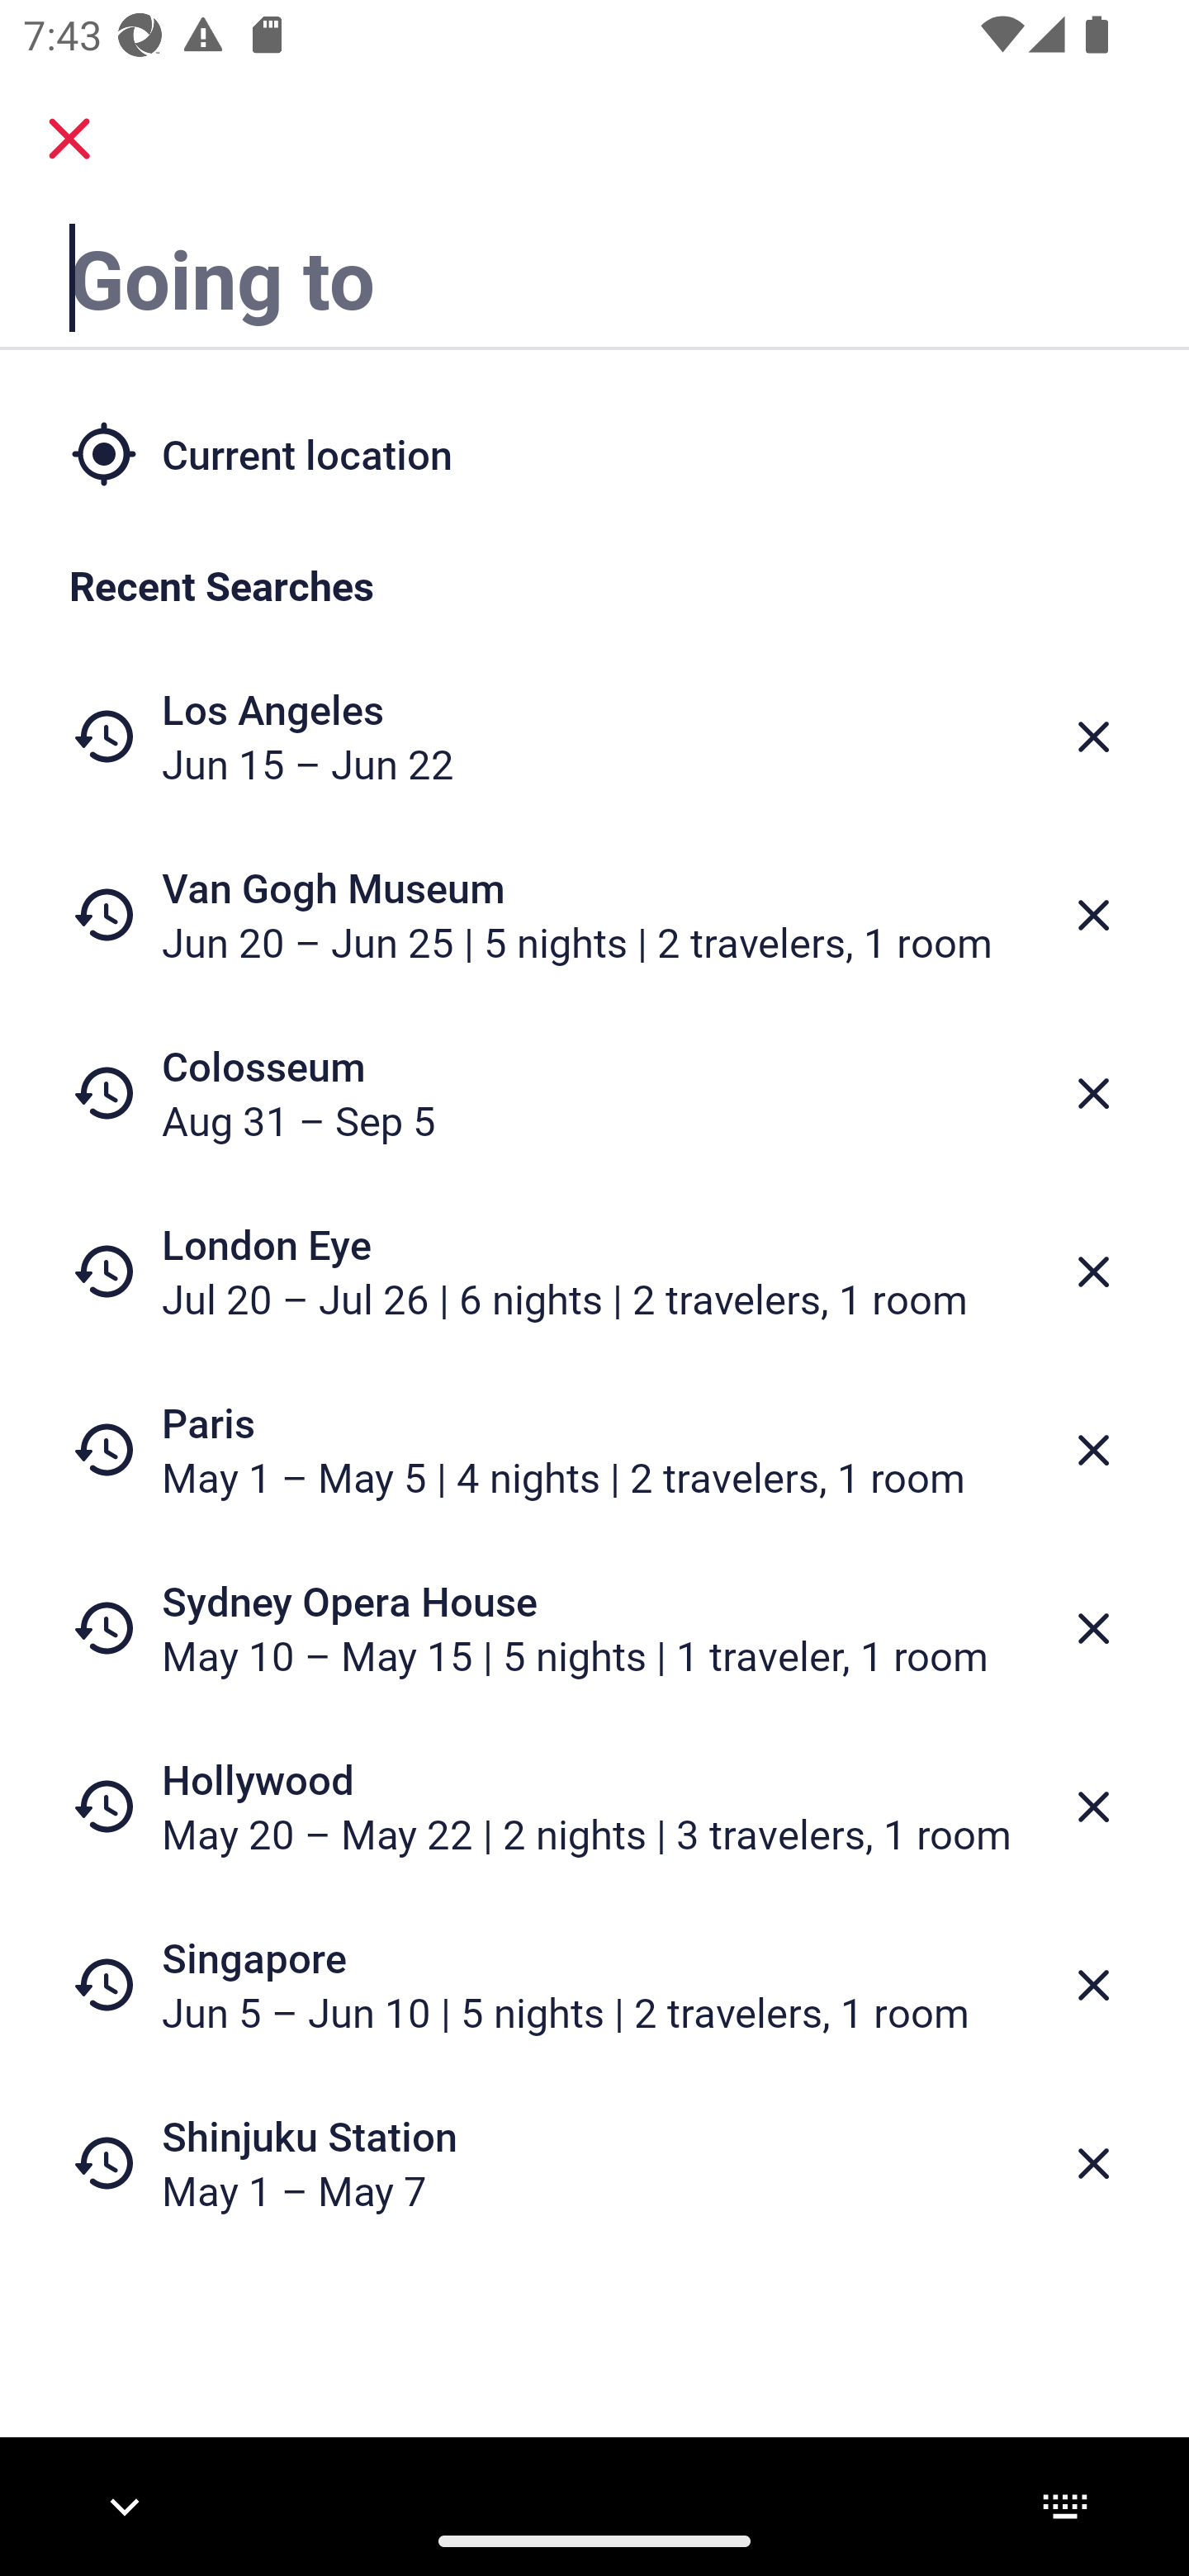  What do you see at coordinates (594, 736) in the screenshot?
I see `Los Angeles Jun 15 – Jun 22` at bounding box center [594, 736].